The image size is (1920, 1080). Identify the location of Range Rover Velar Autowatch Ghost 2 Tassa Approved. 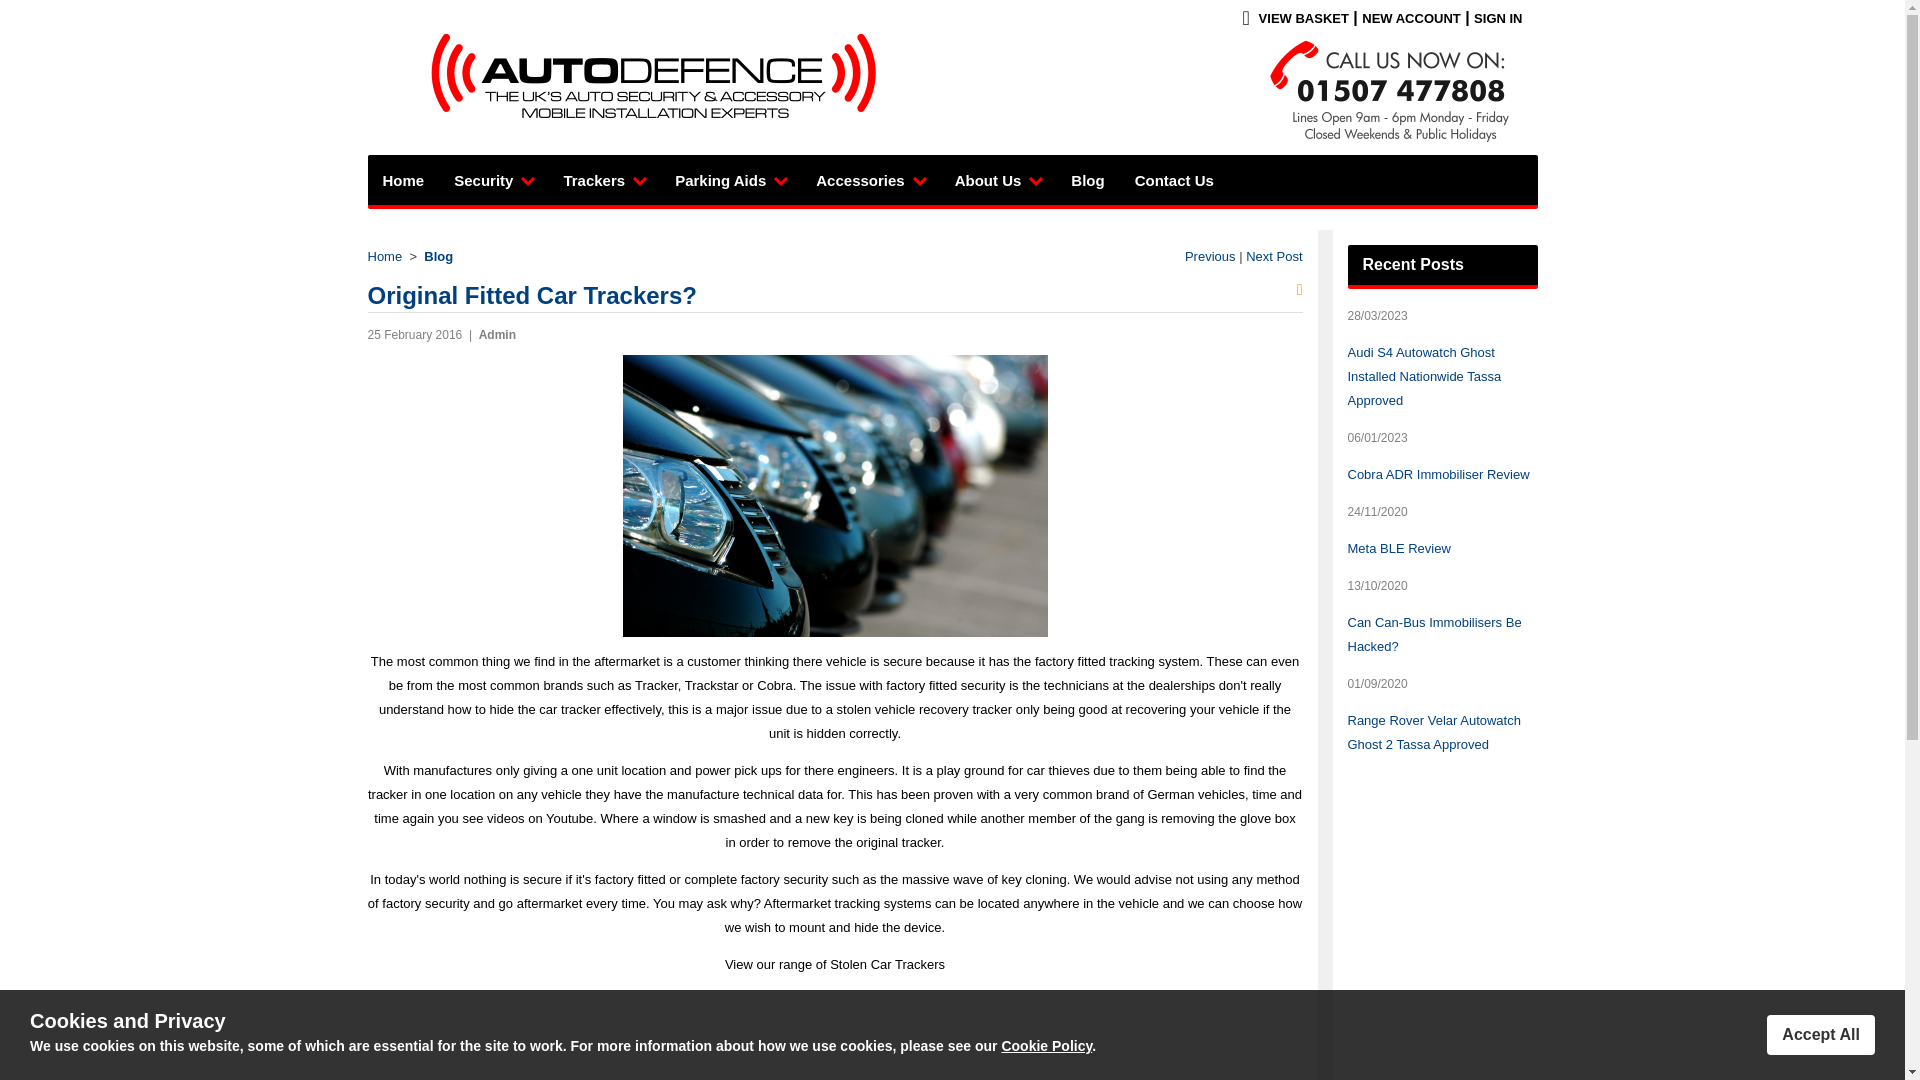
(1434, 732).